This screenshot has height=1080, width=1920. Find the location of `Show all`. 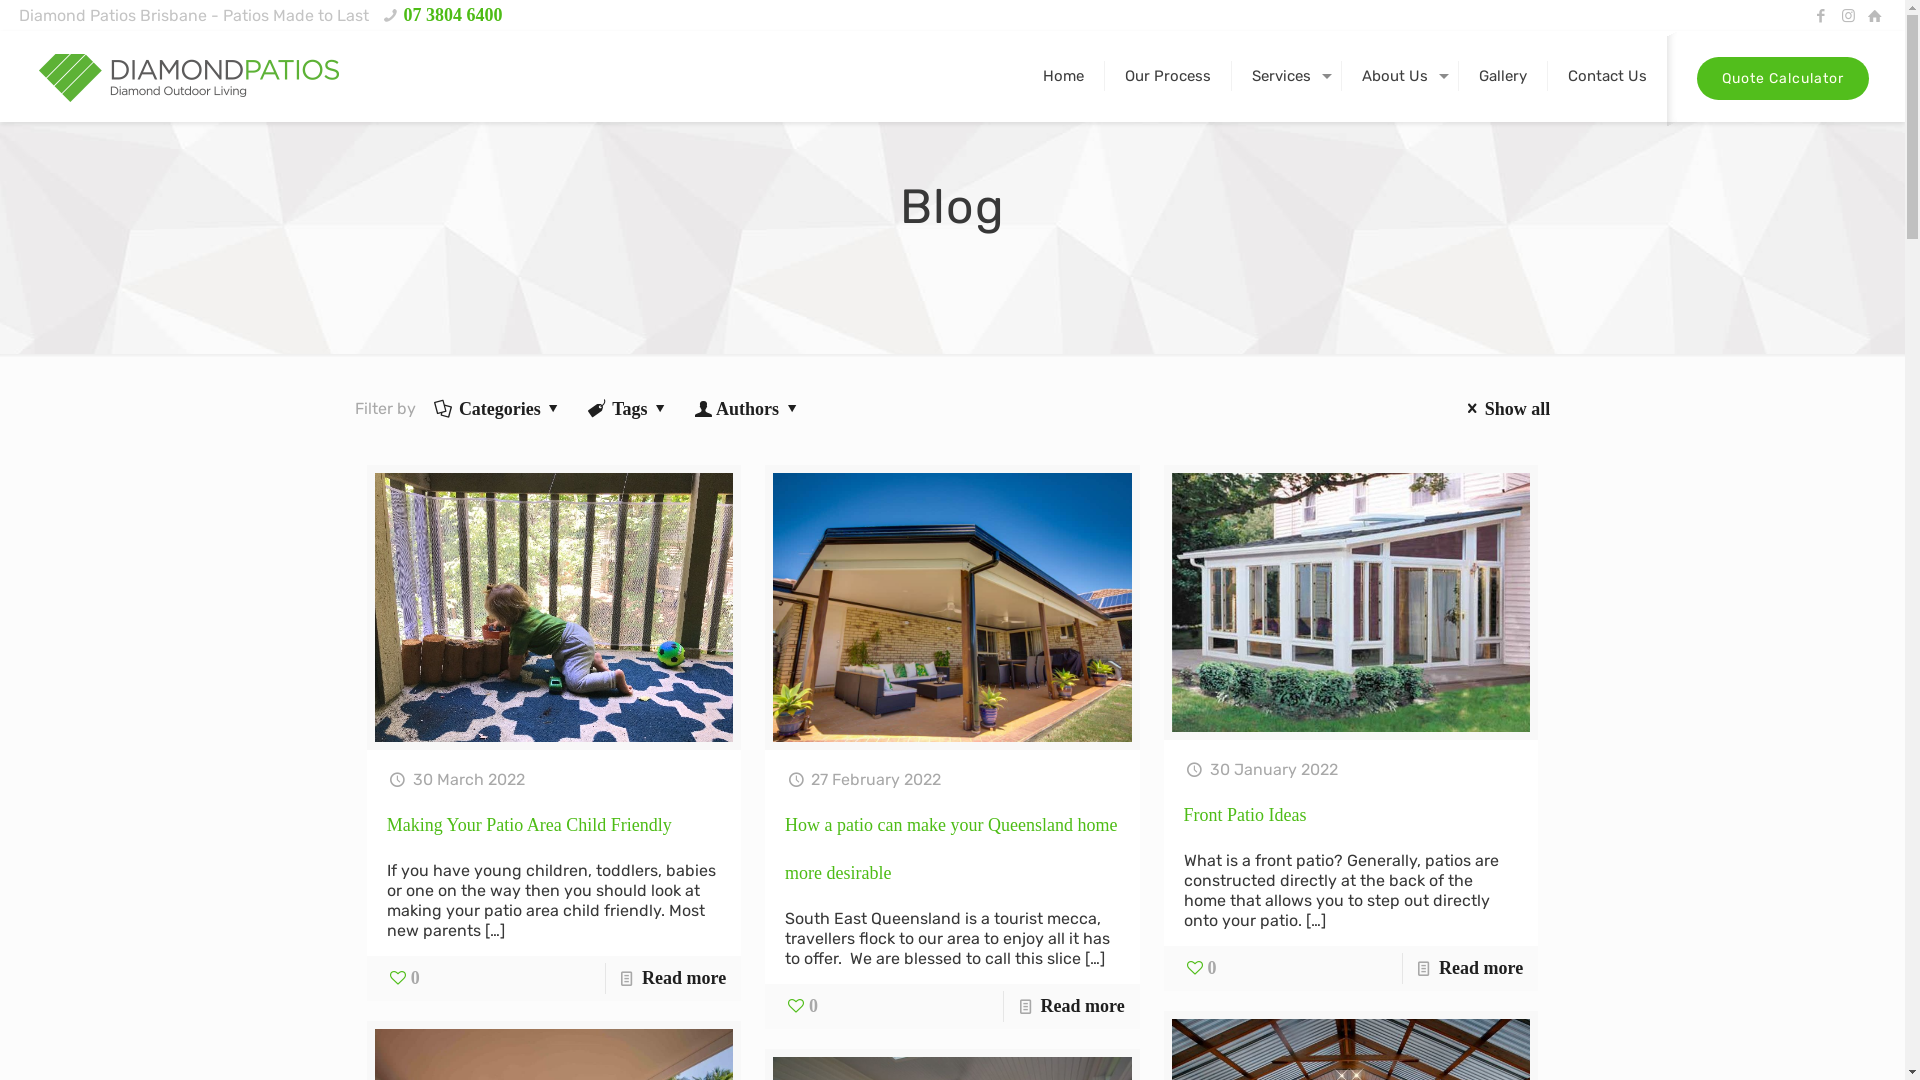

Show all is located at coordinates (1506, 409).